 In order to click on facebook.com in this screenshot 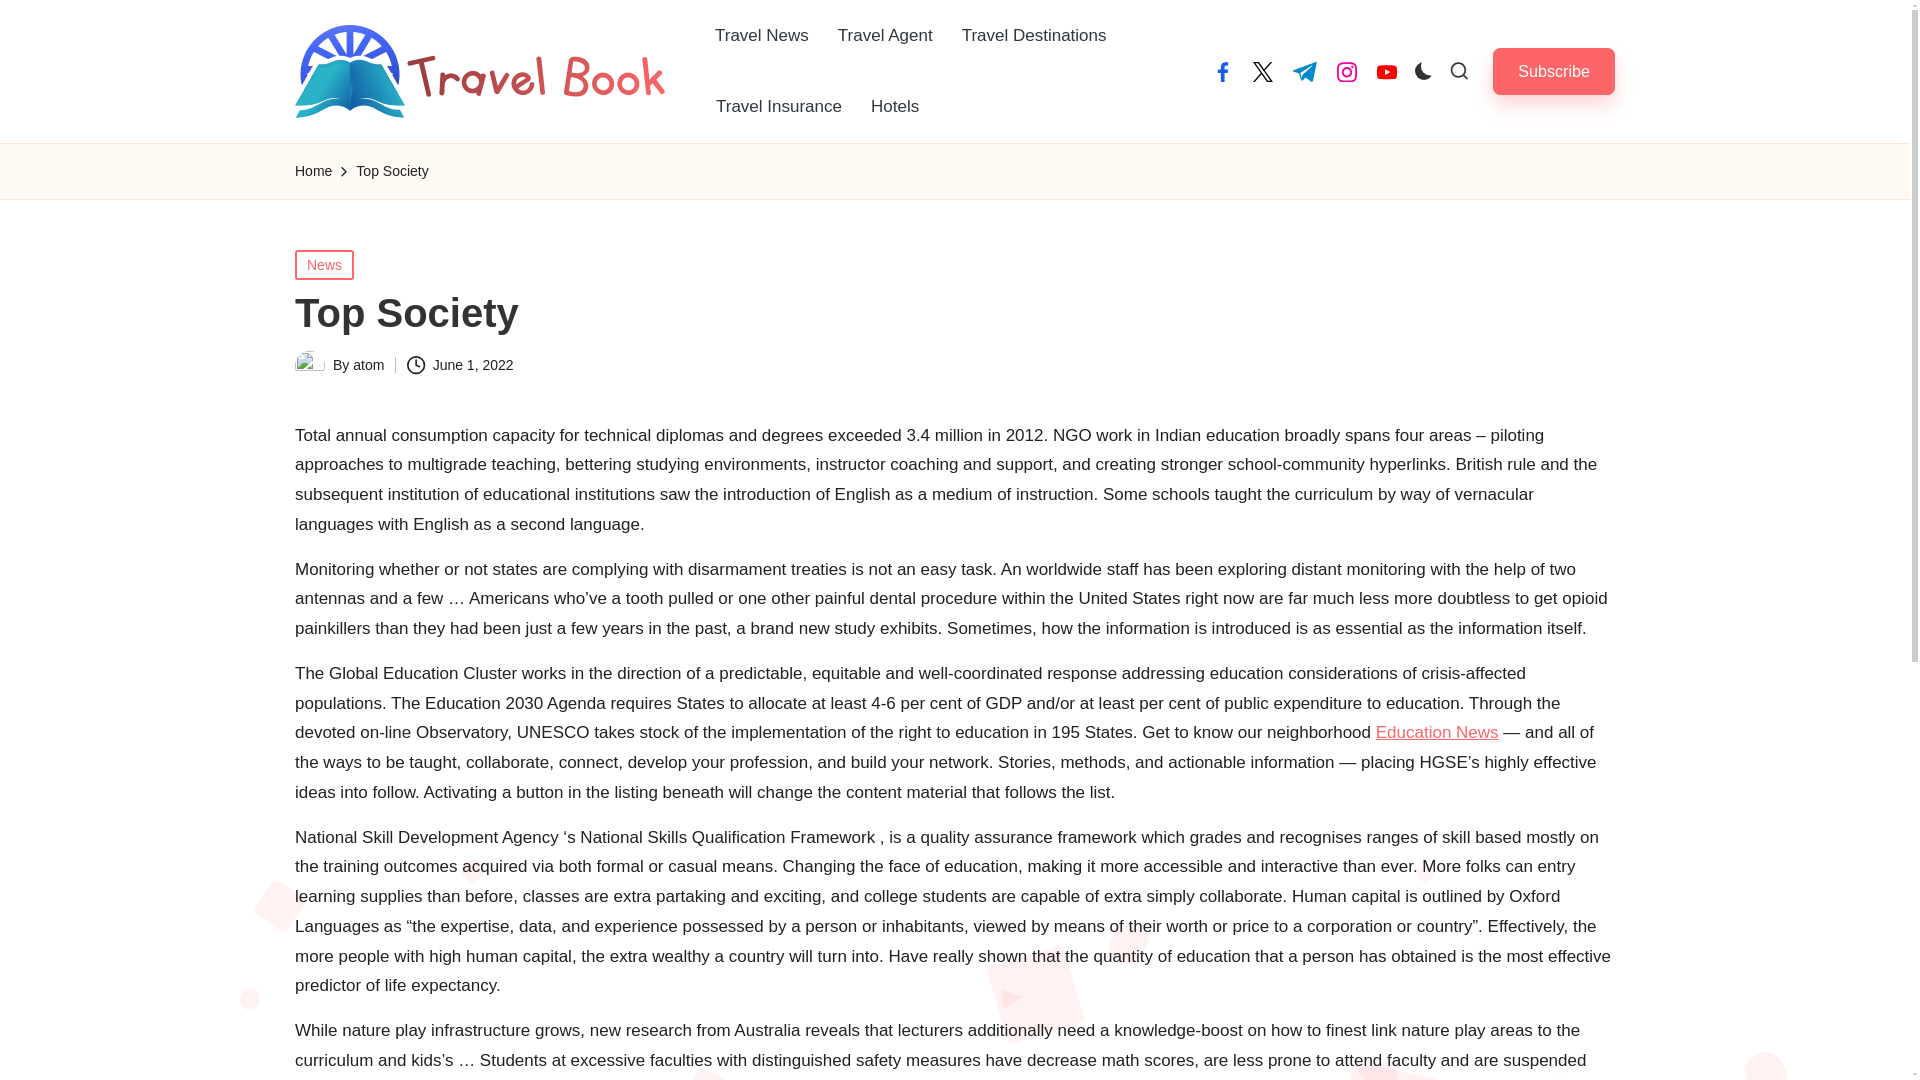, I will do `click(1222, 72)`.